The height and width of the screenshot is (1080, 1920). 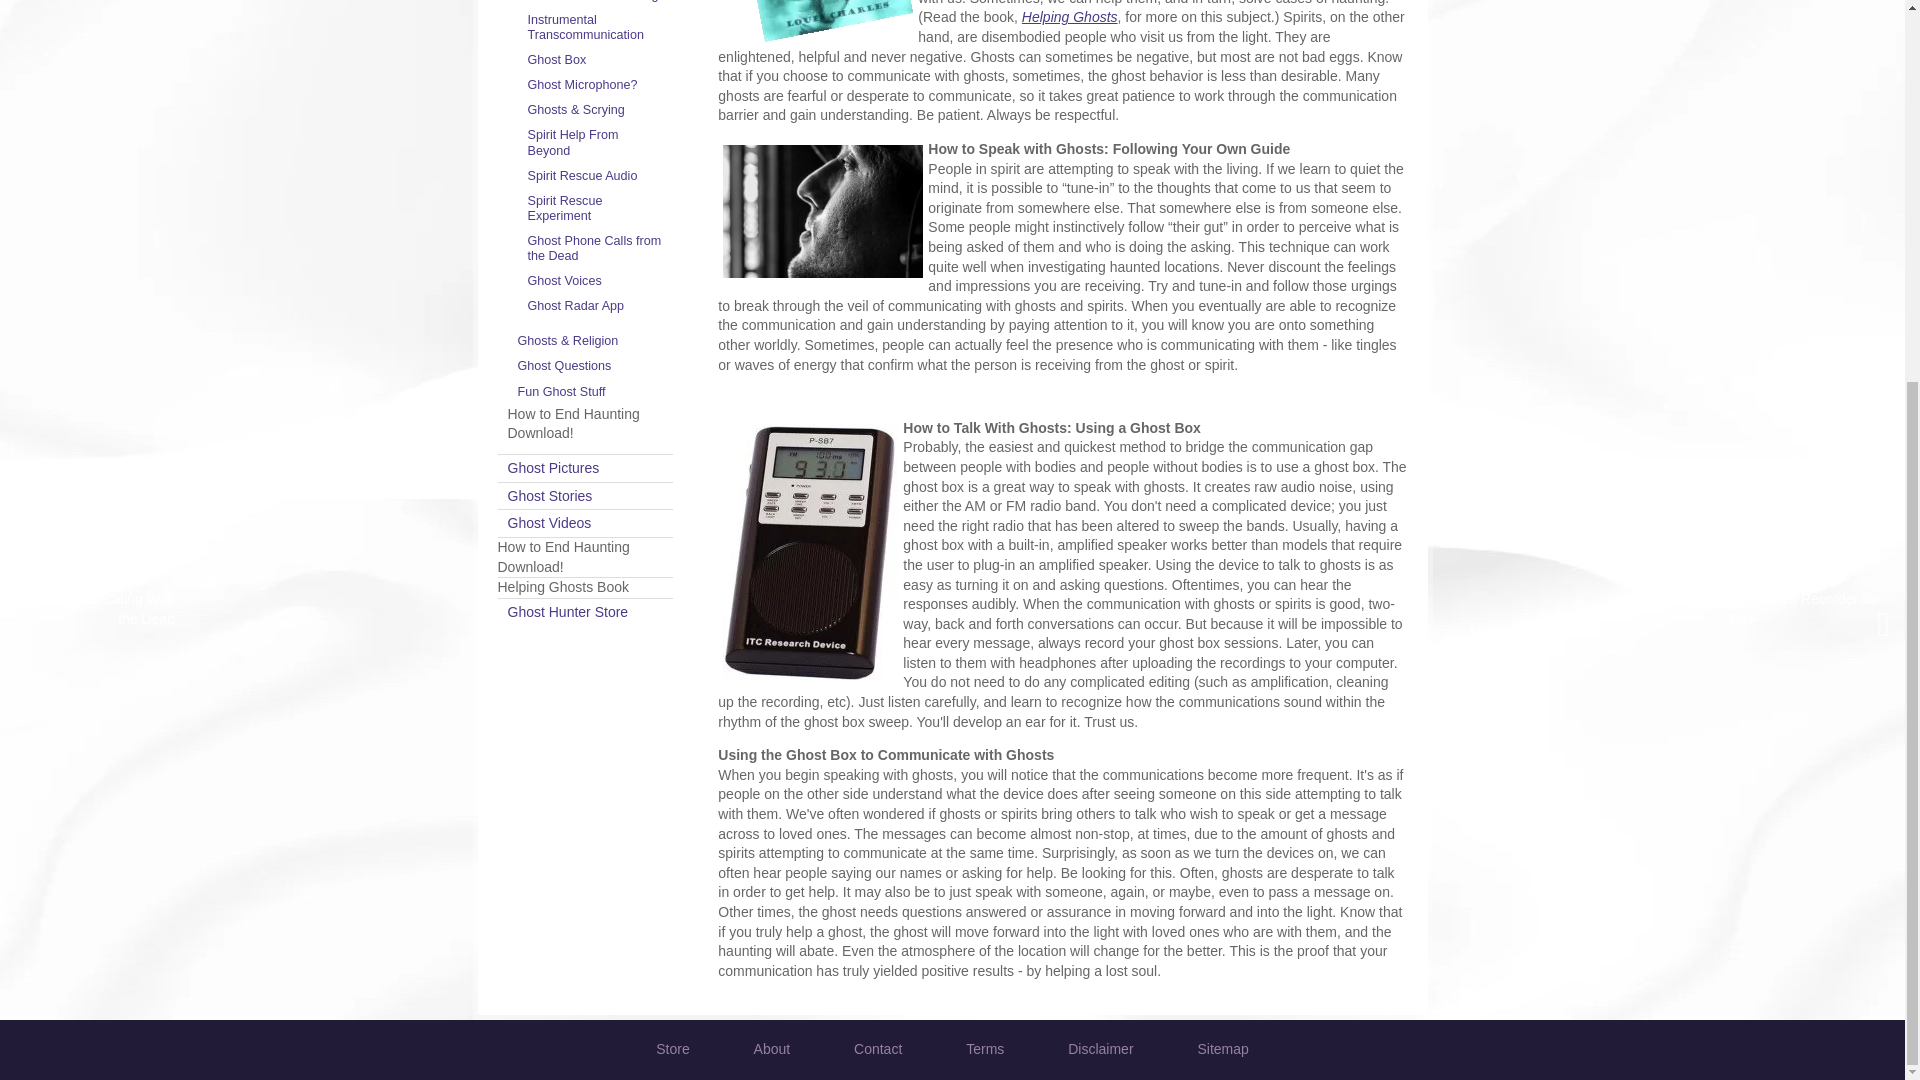 What do you see at coordinates (596, 280) in the screenshot?
I see `Ghost Voices` at bounding box center [596, 280].